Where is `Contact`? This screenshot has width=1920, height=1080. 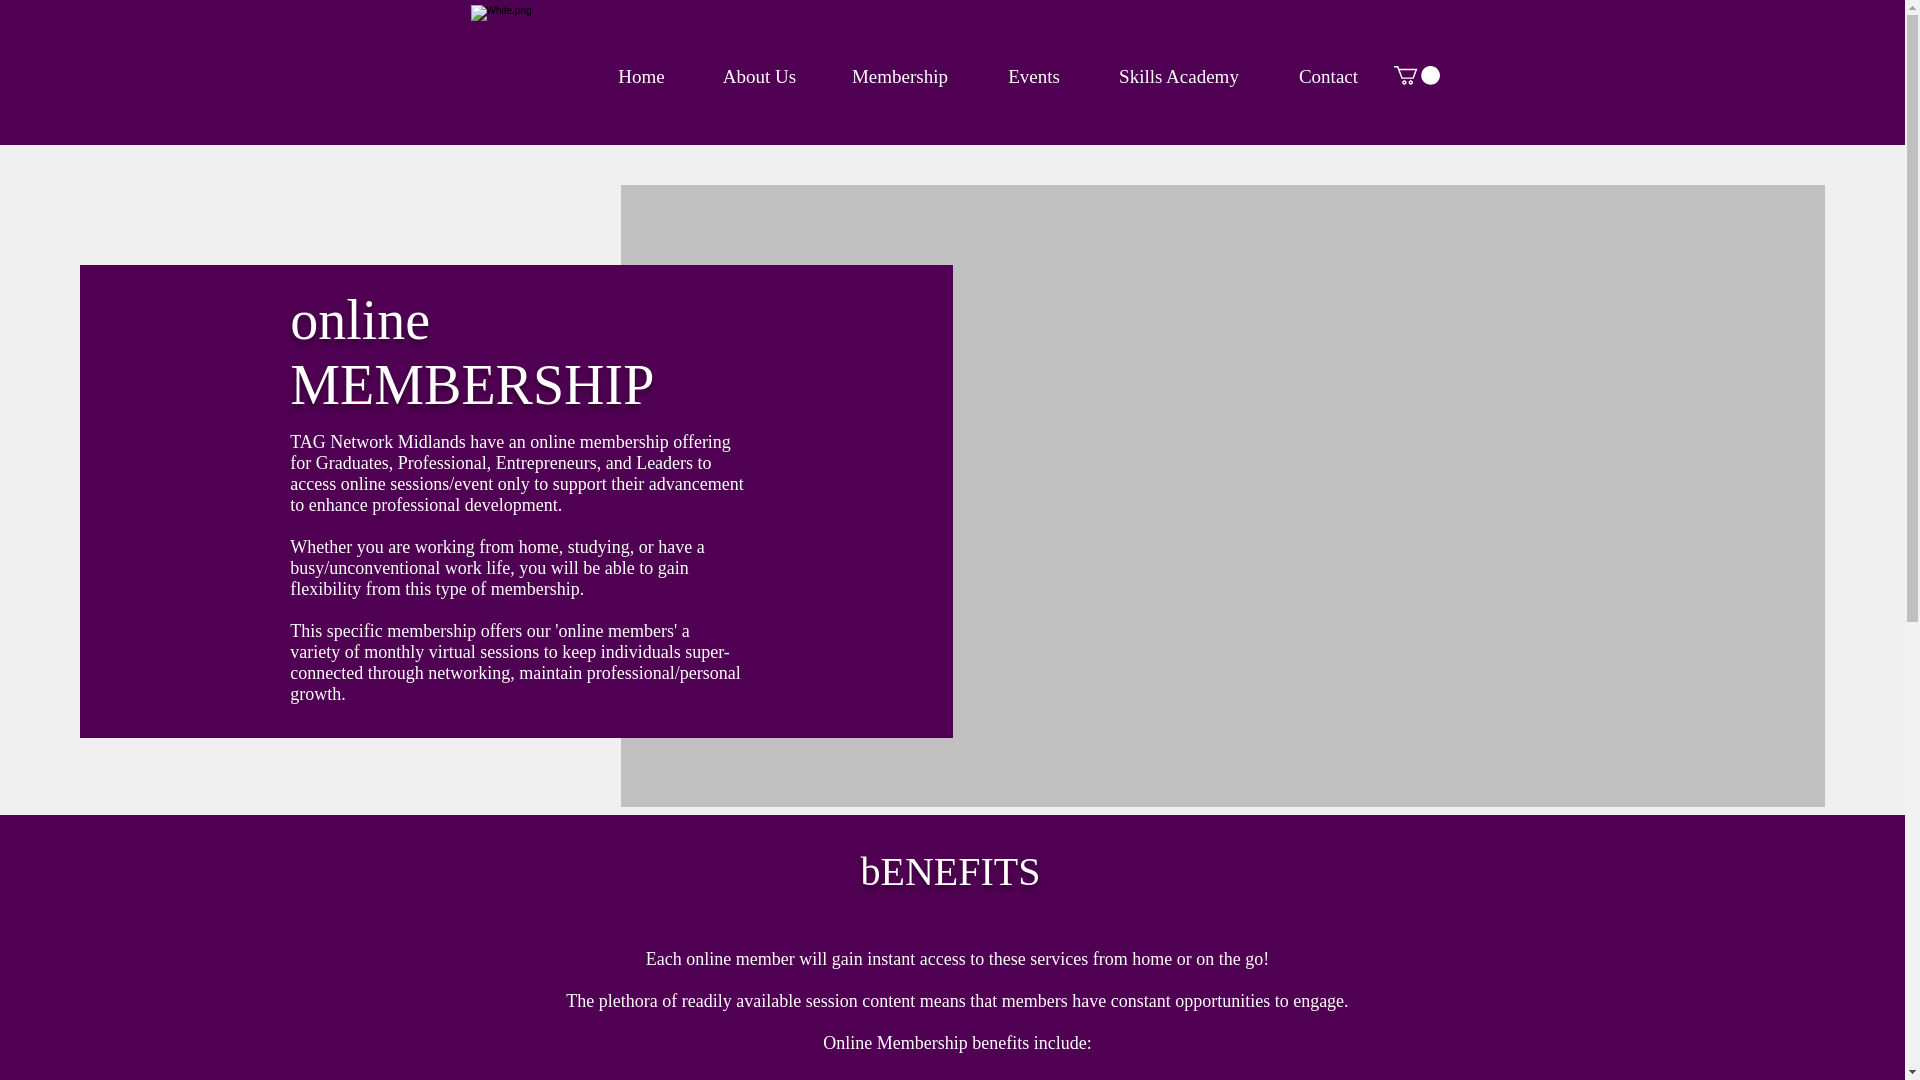 Contact is located at coordinates (1328, 76).